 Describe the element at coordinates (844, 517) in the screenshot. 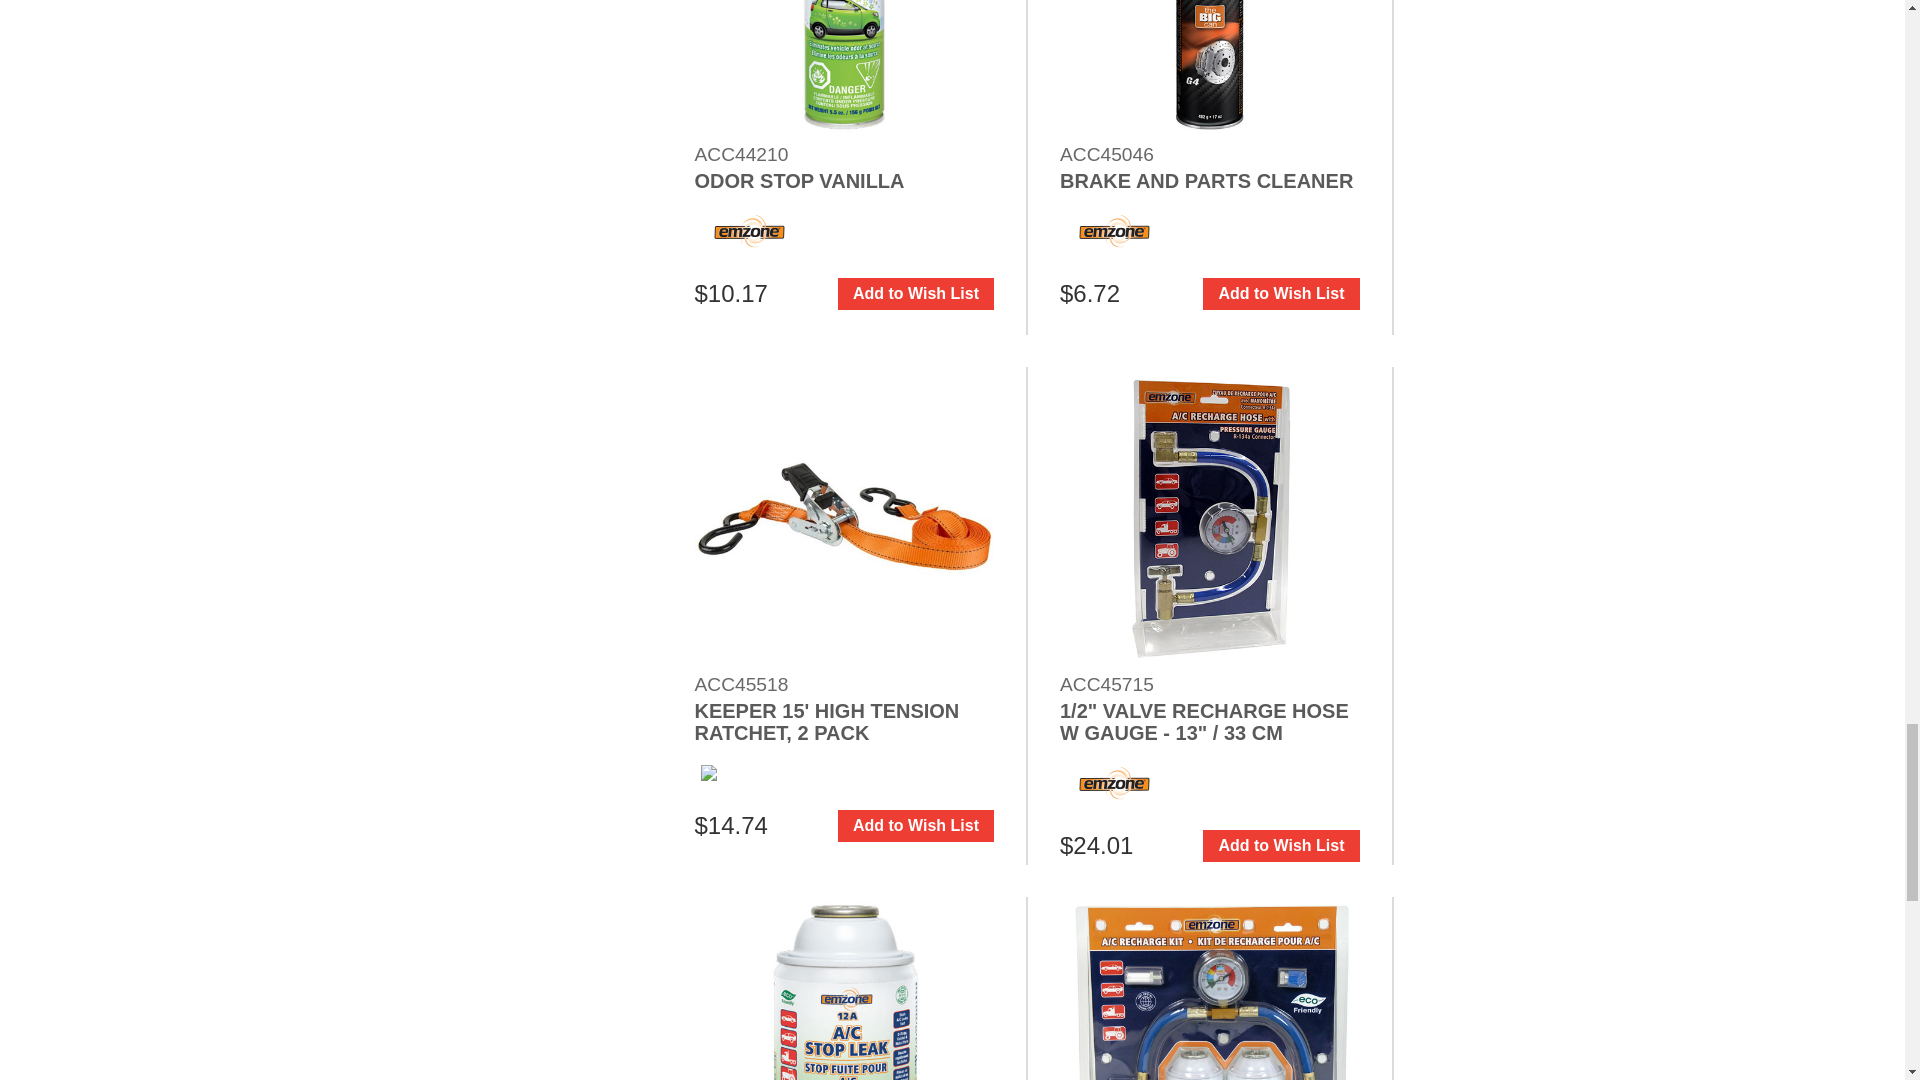

I see `Keeper 15' High Tension Ratchet, 2 Pack` at that location.